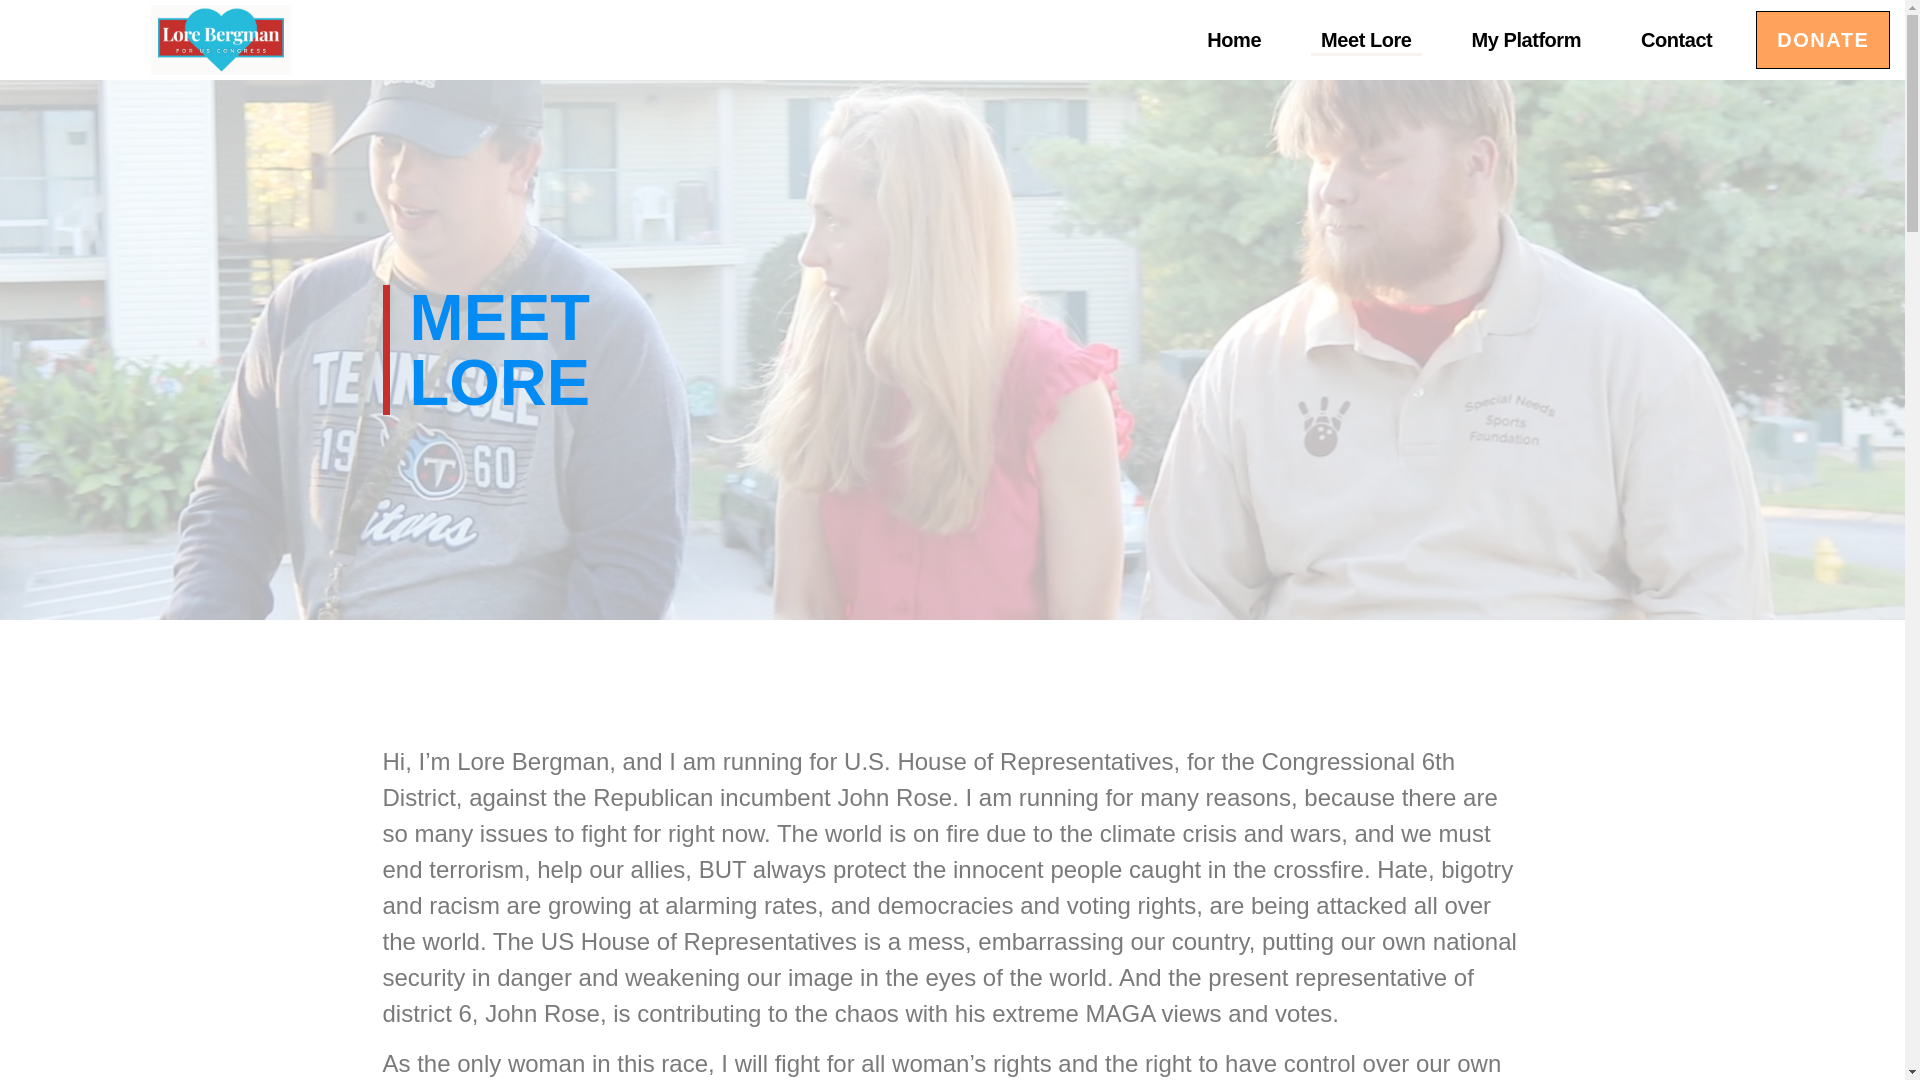 Image resolution: width=1920 pixels, height=1080 pixels. Describe the element at coordinates (1234, 40) in the screenshot. I see `Home` at that location.